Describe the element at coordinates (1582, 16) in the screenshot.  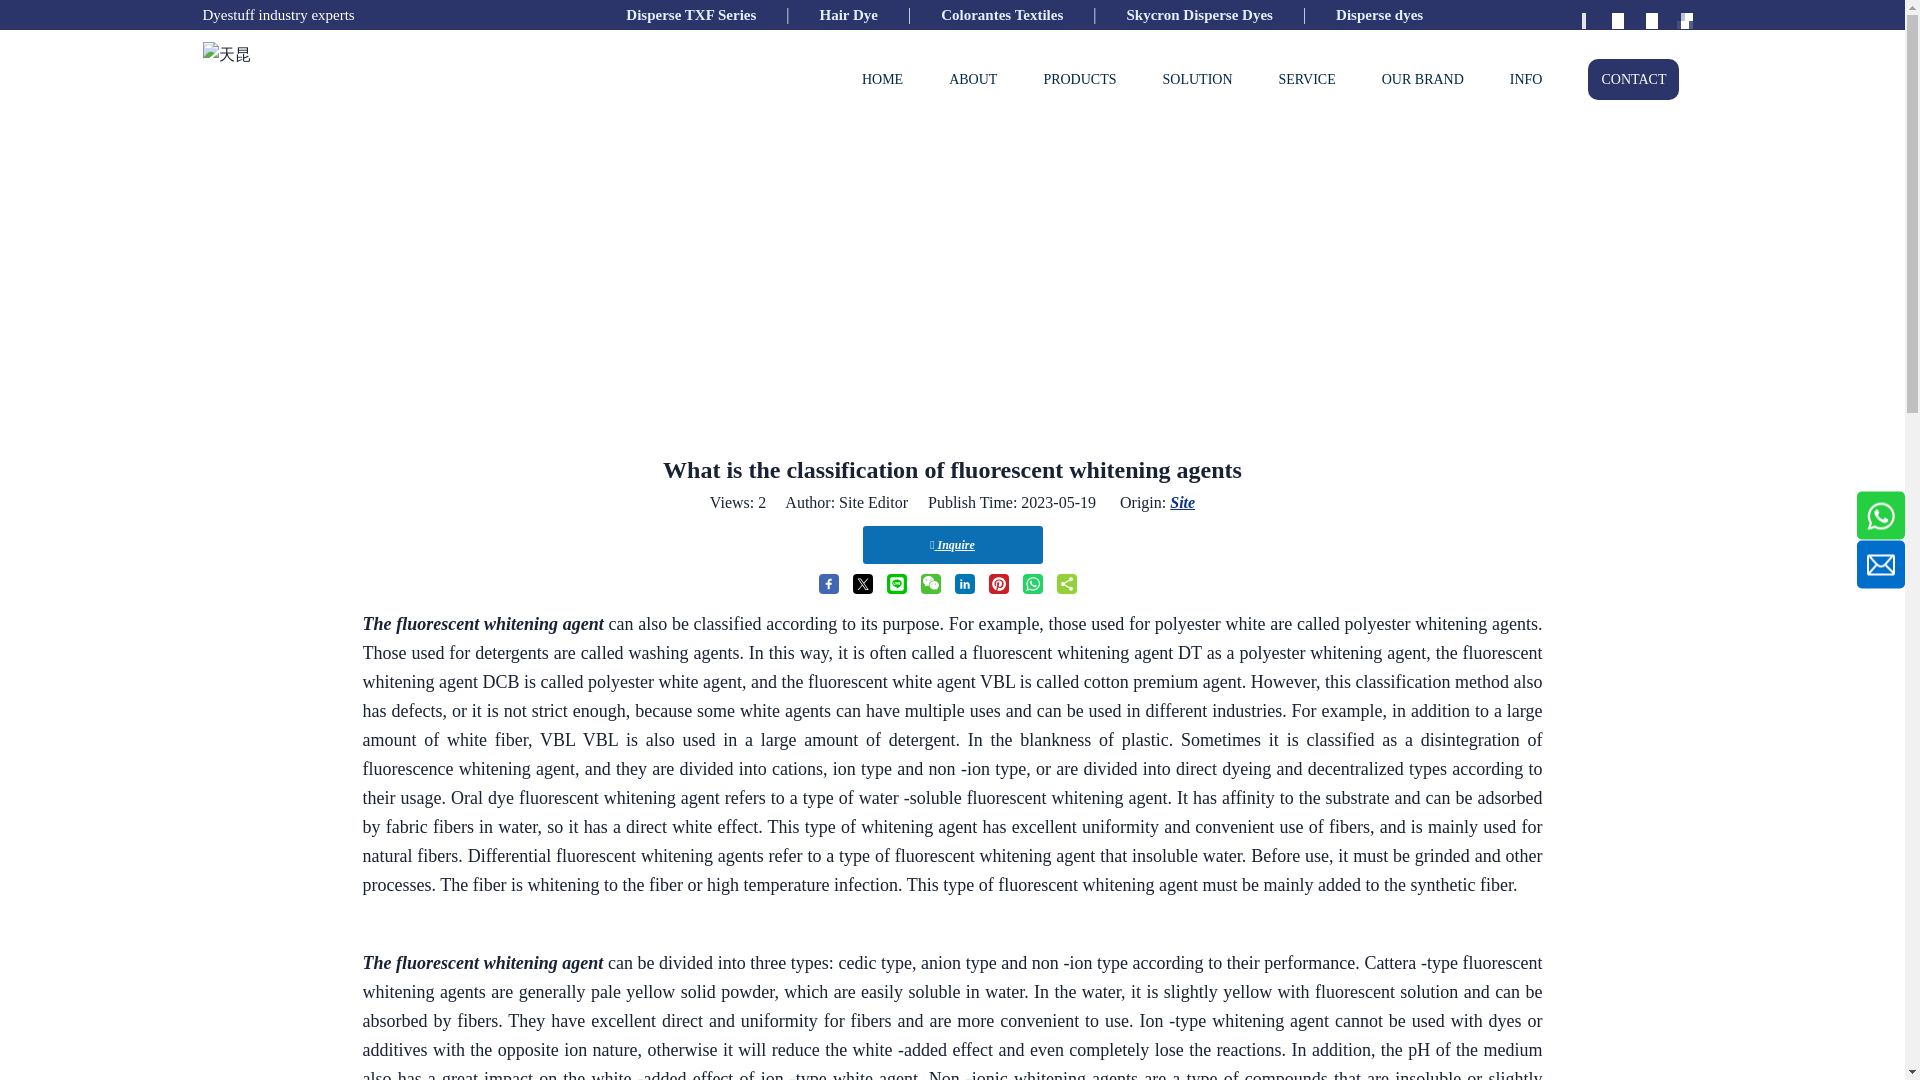
I see `Facebook` at that location.